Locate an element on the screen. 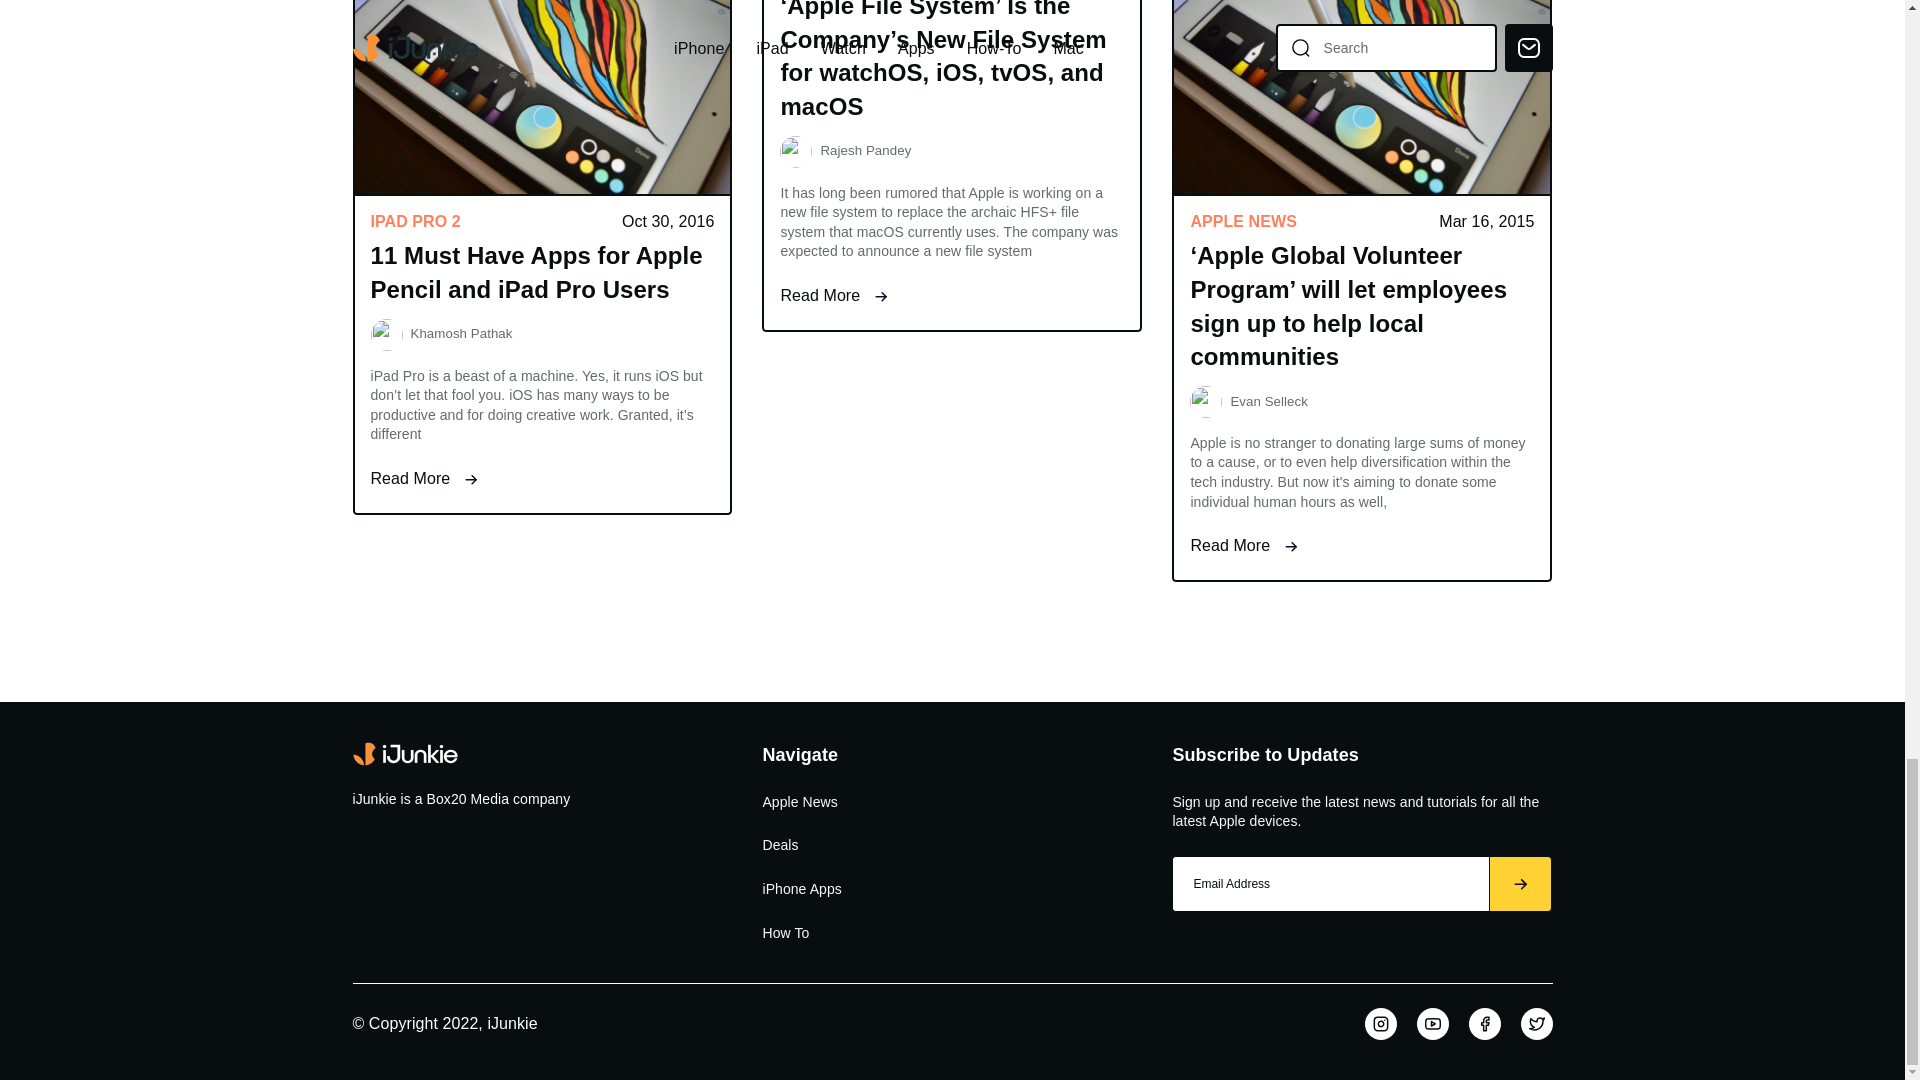  iPhone Apps is located at coordinates (801, 890).